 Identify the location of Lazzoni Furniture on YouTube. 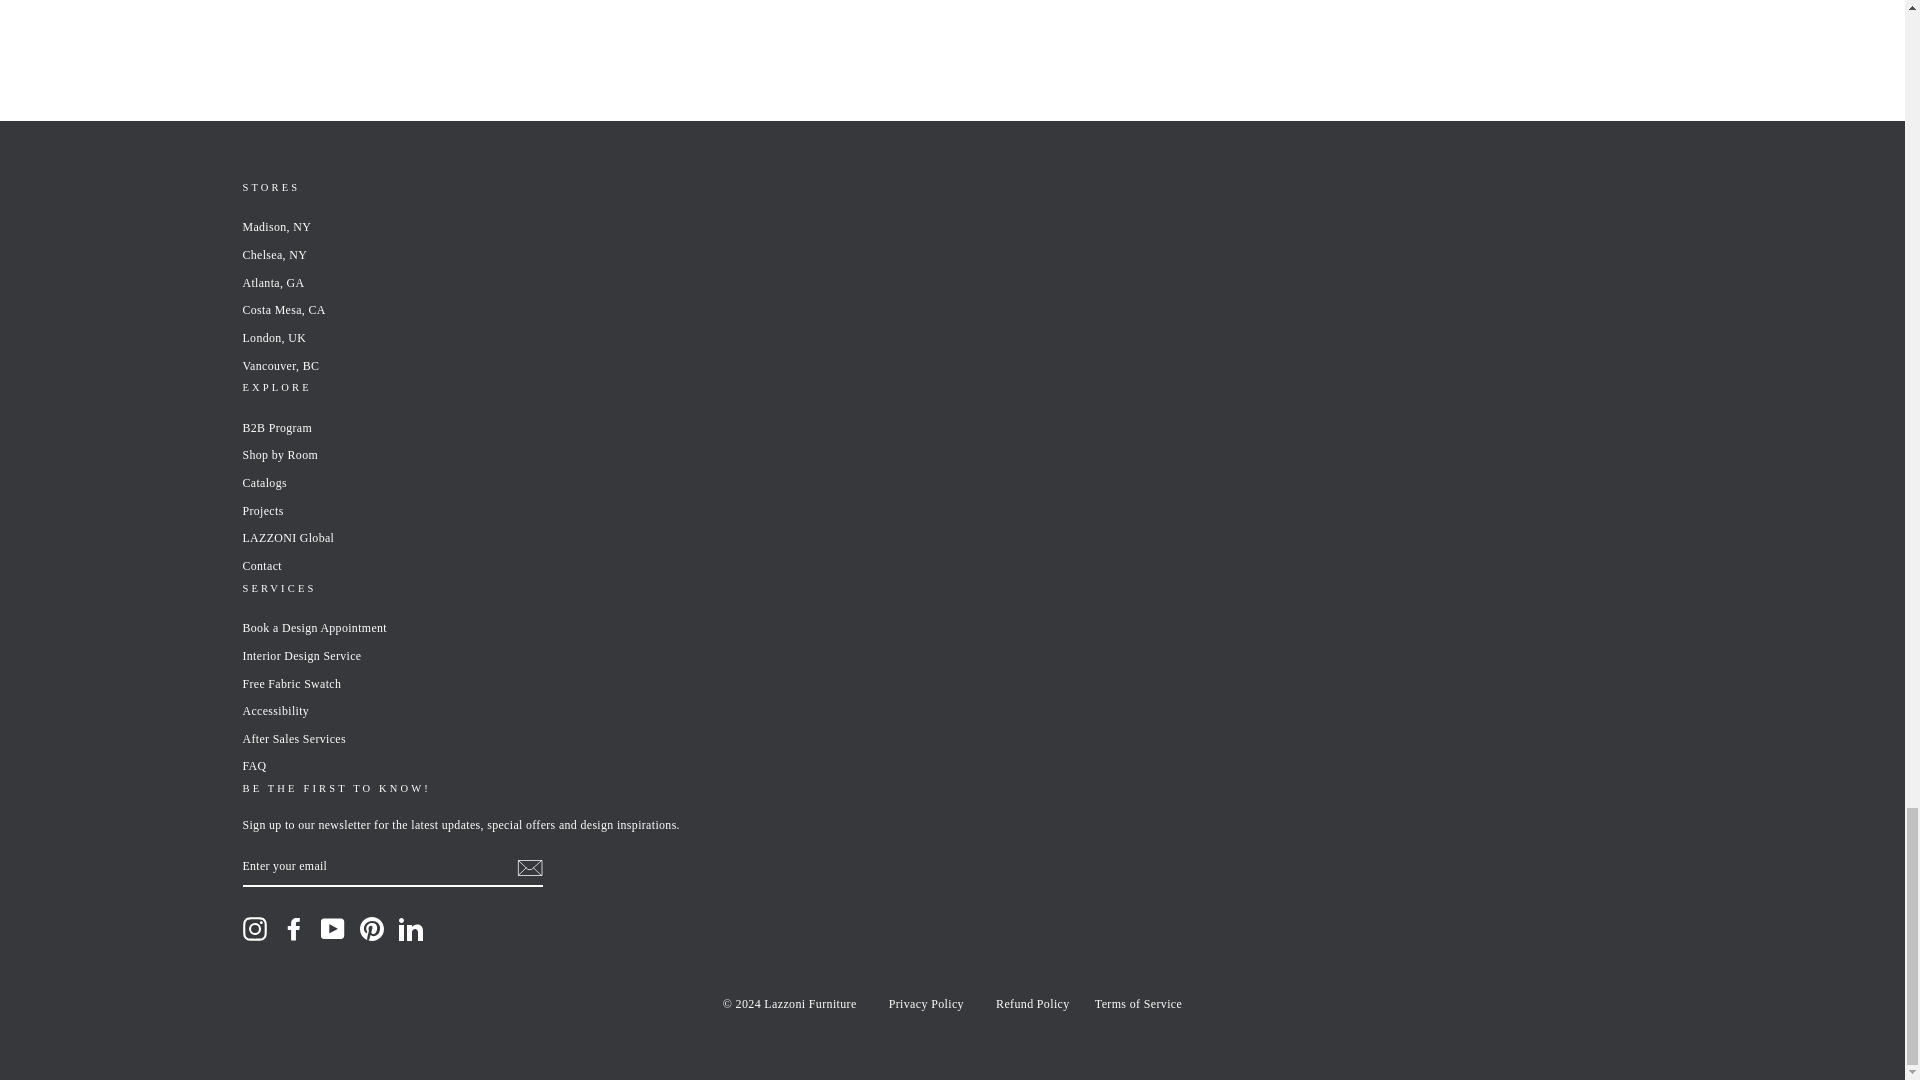
(332, 928).